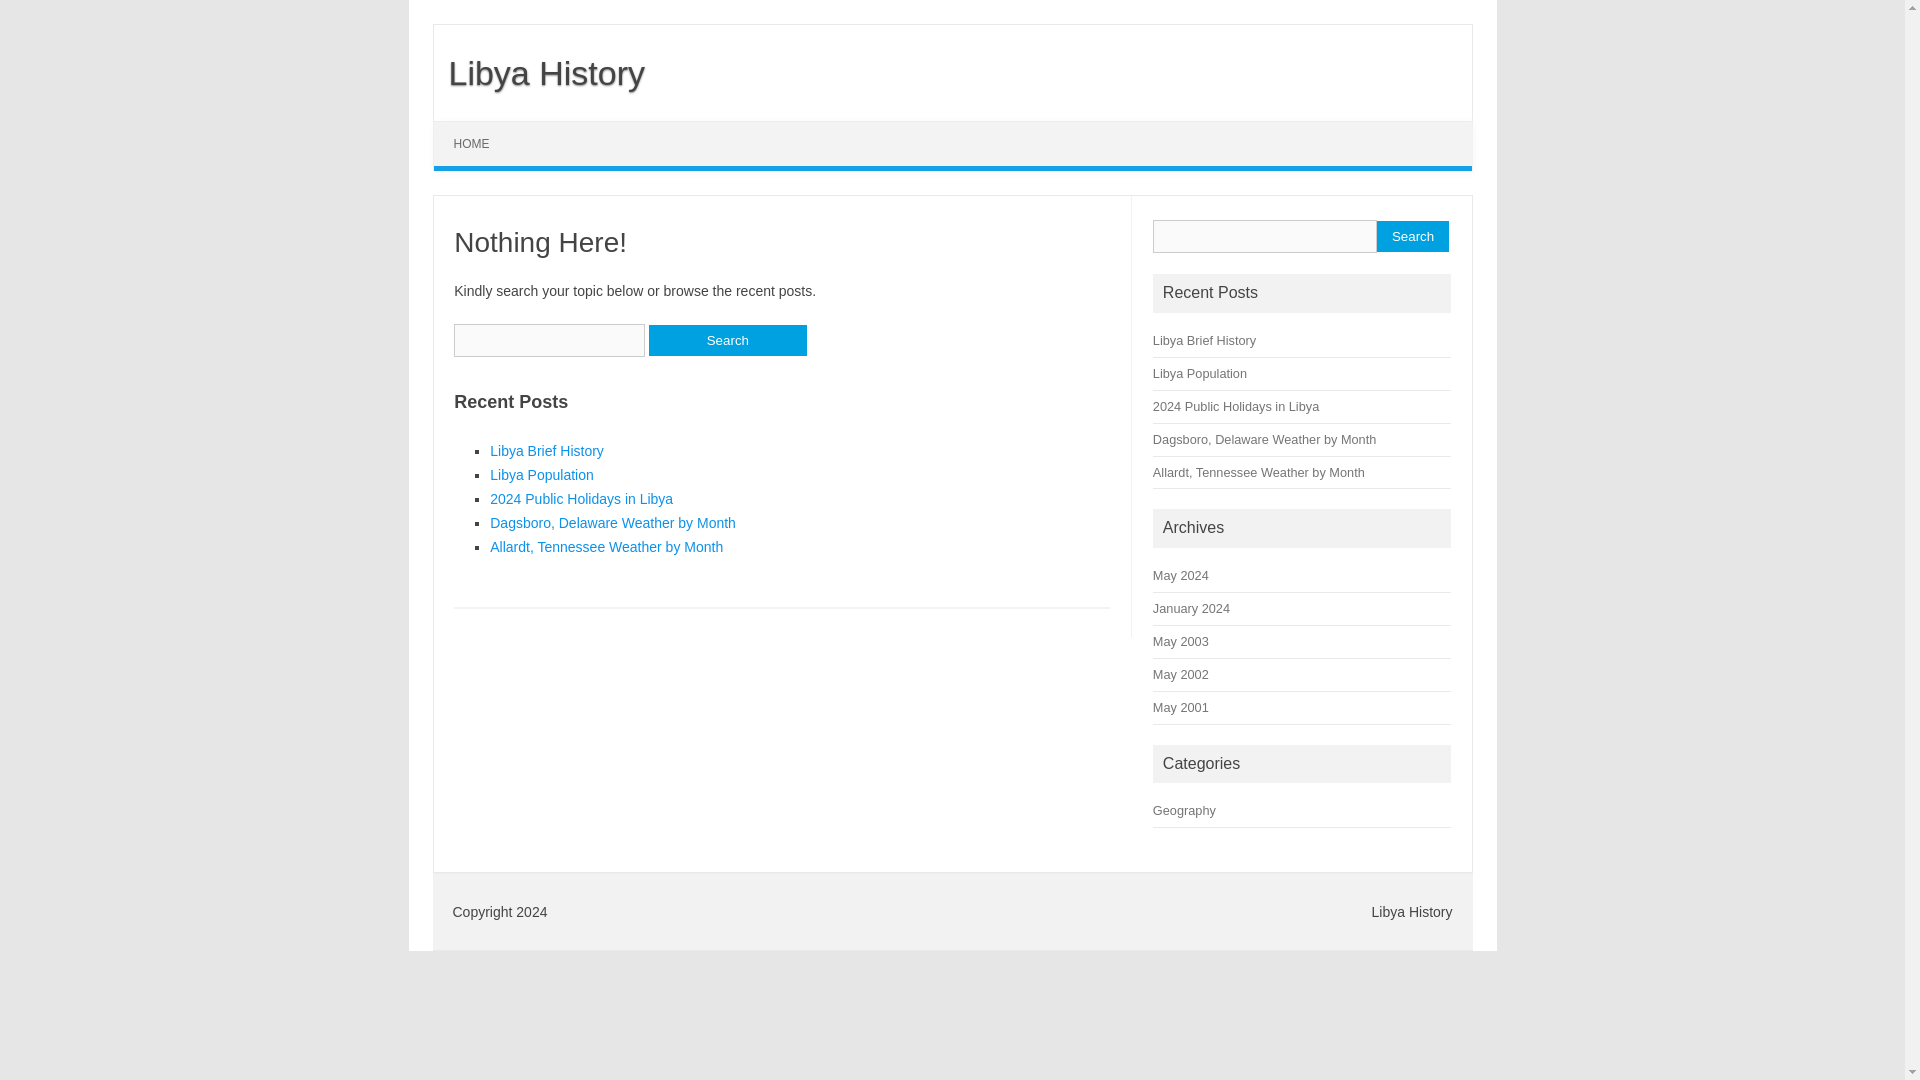 Image resolution: width=1920 pixels, height=1080 pixels. I want to click on 2024 Public Holidays in Libya, so click(1236, 406).